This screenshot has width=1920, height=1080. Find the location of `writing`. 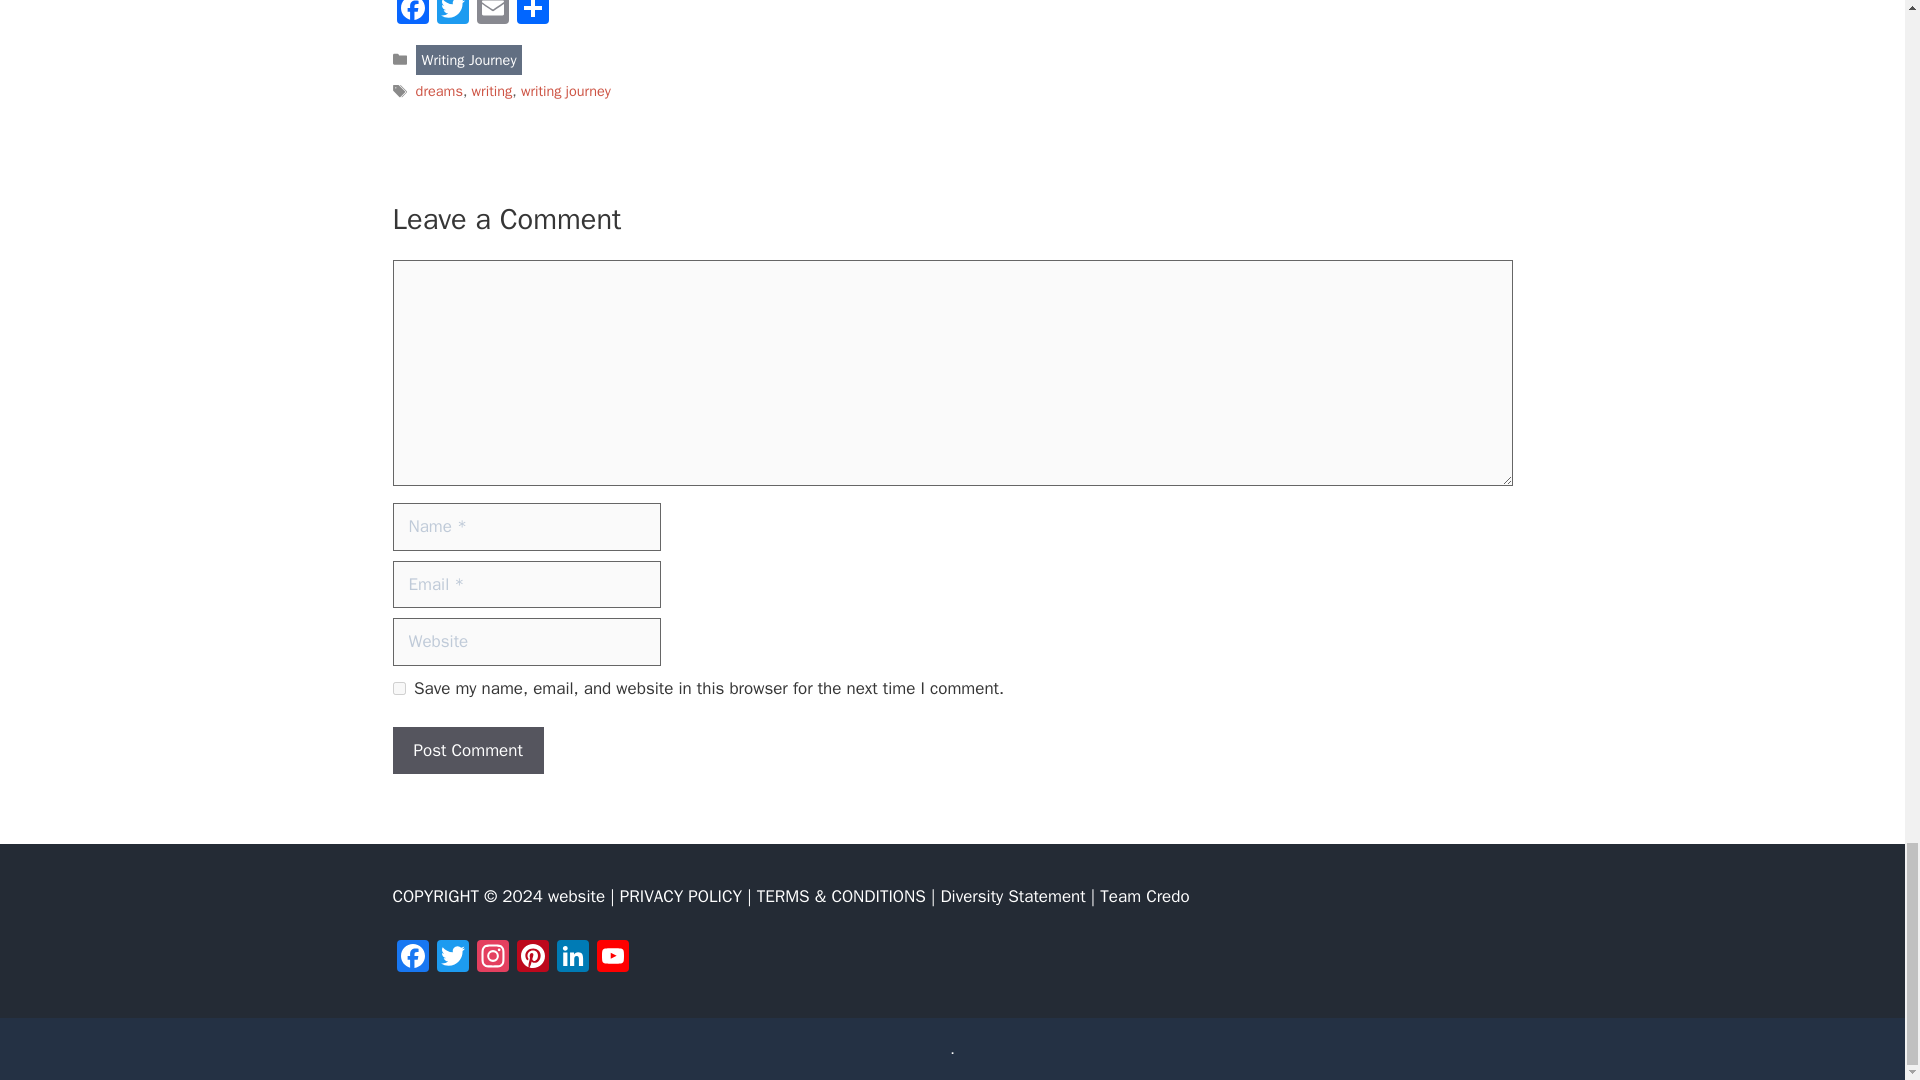

writing is located at coordinates (492, 91).